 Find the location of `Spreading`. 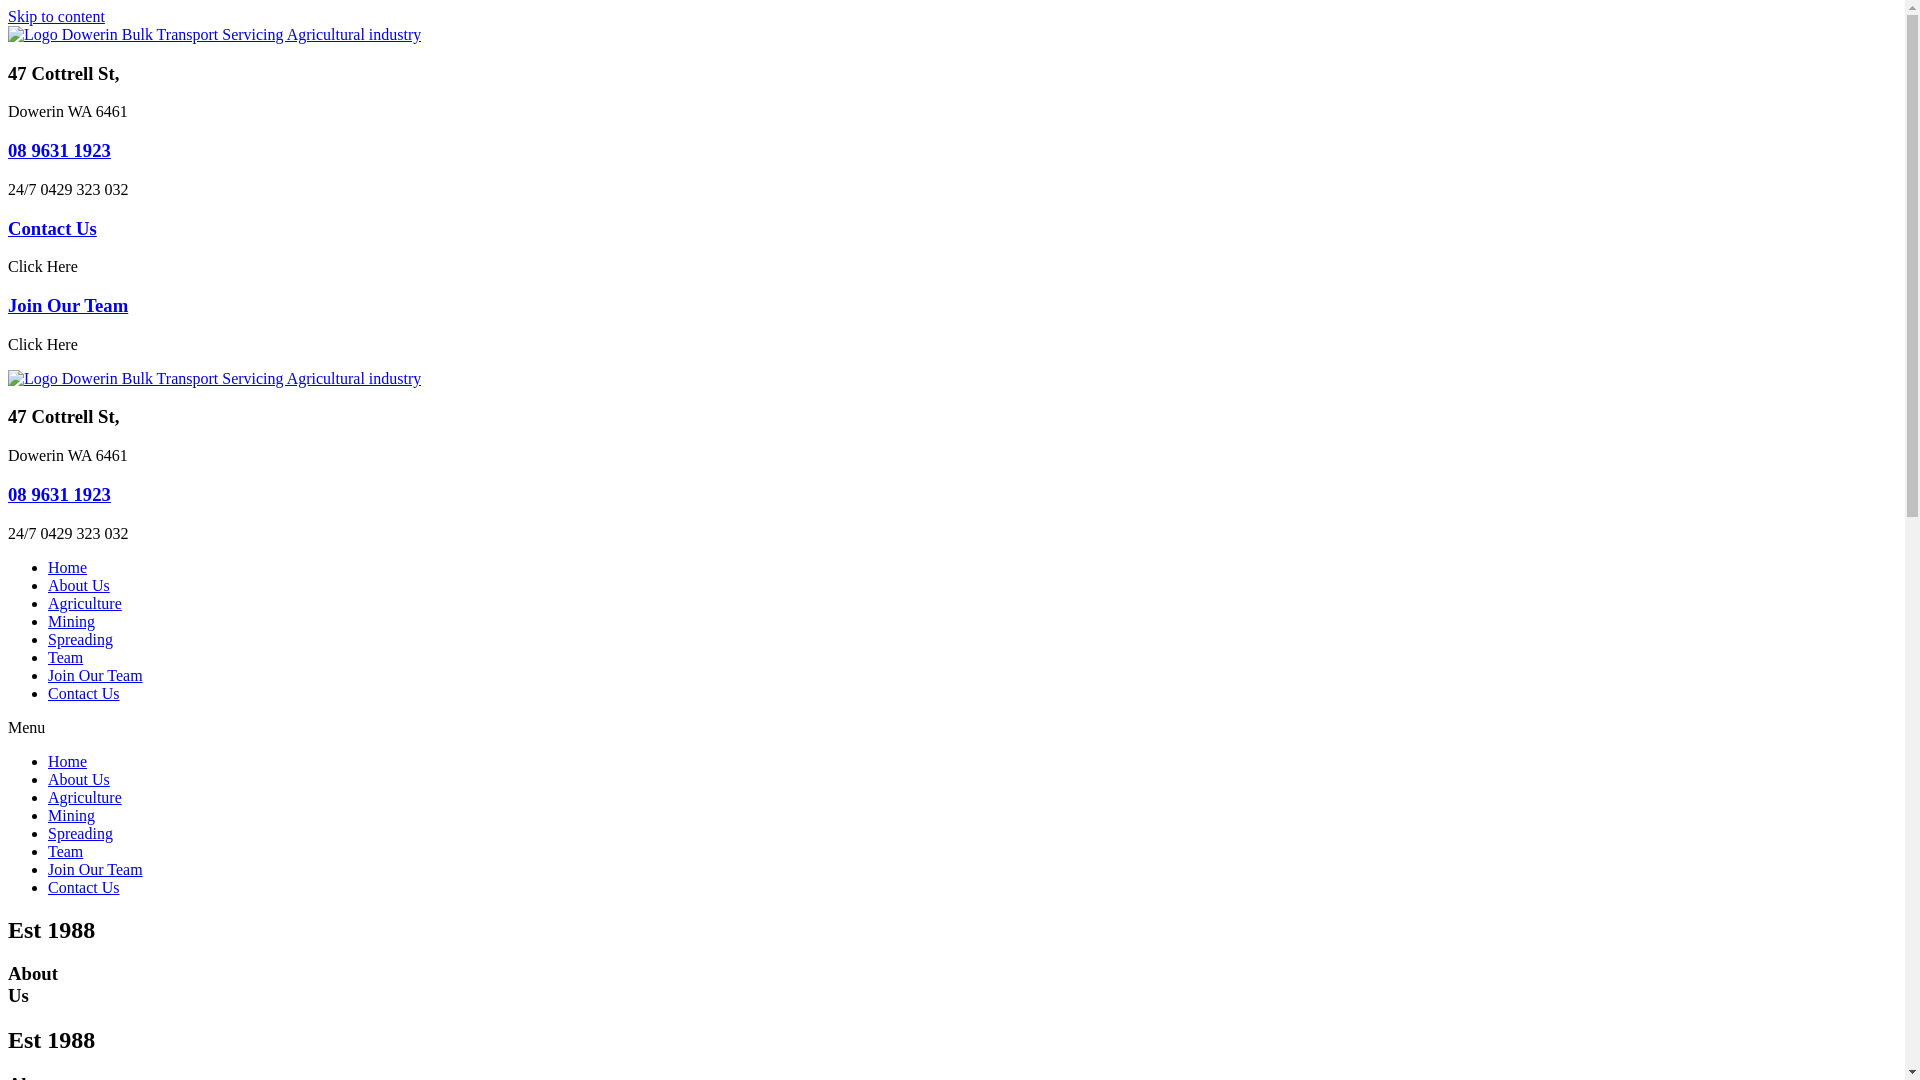

Spreading is located at coordinates (80, 834).